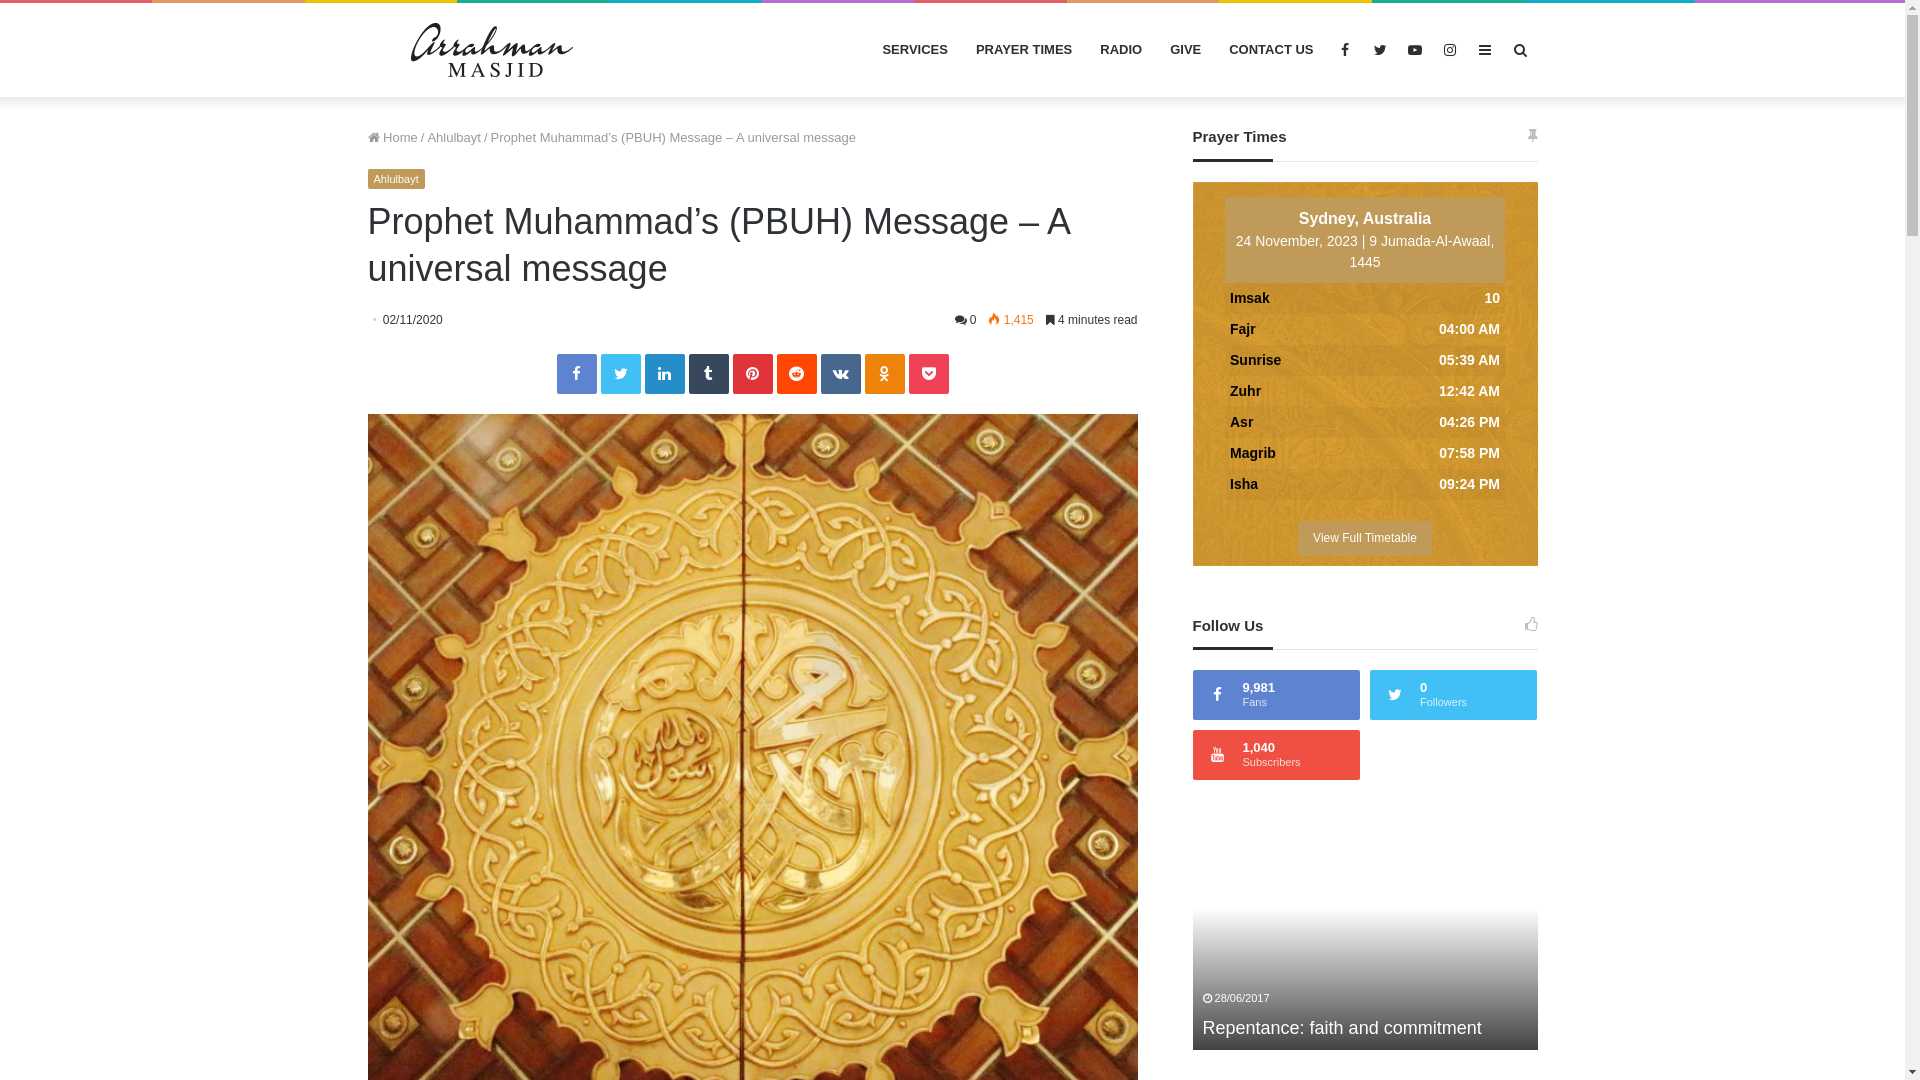 The height and width of the screenshot is (1080, 1920). What do you see at coordinates (1366, 940) in the screenshot?
I see `Parents in their interaction with their children` at bounding box center [1366, 940].